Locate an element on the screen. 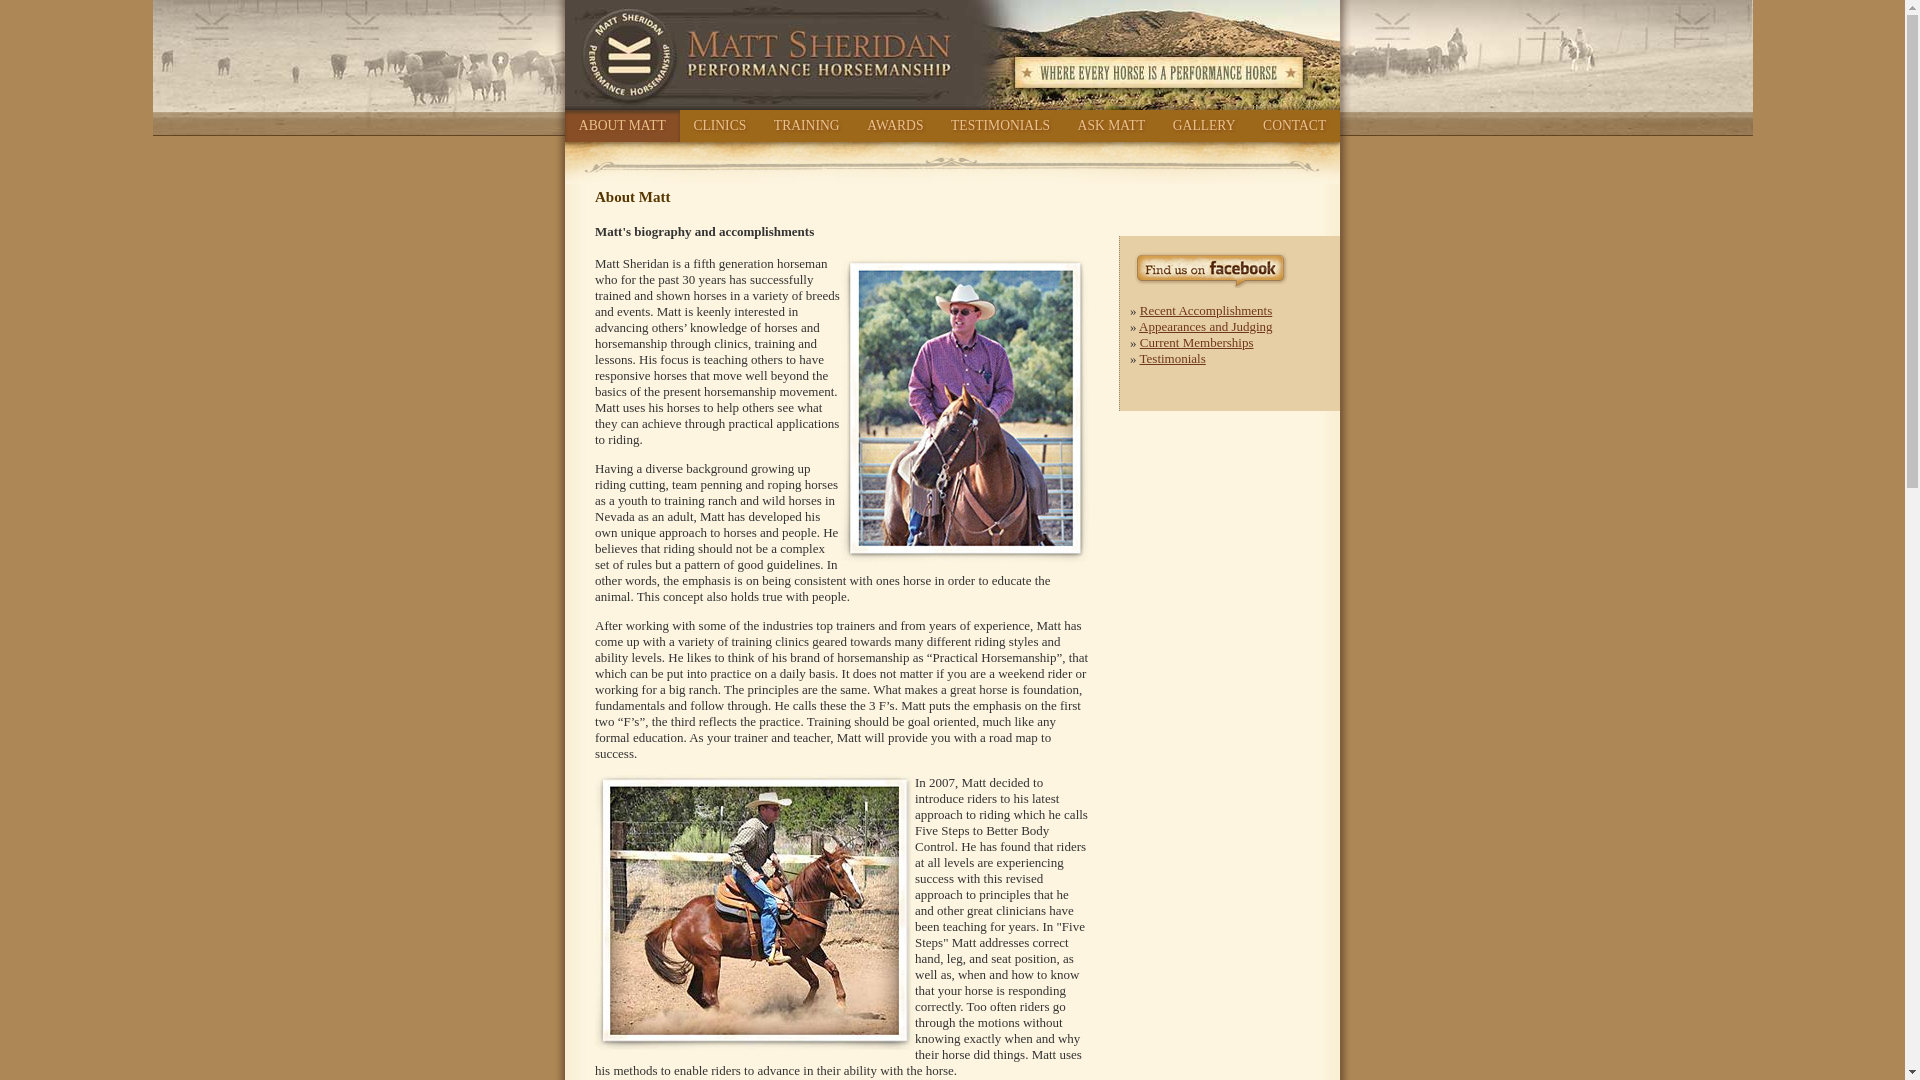 Image resolution: width=1920 pixels, height=1080 pixels. Testimonials is located at coordinates (1172, 358).